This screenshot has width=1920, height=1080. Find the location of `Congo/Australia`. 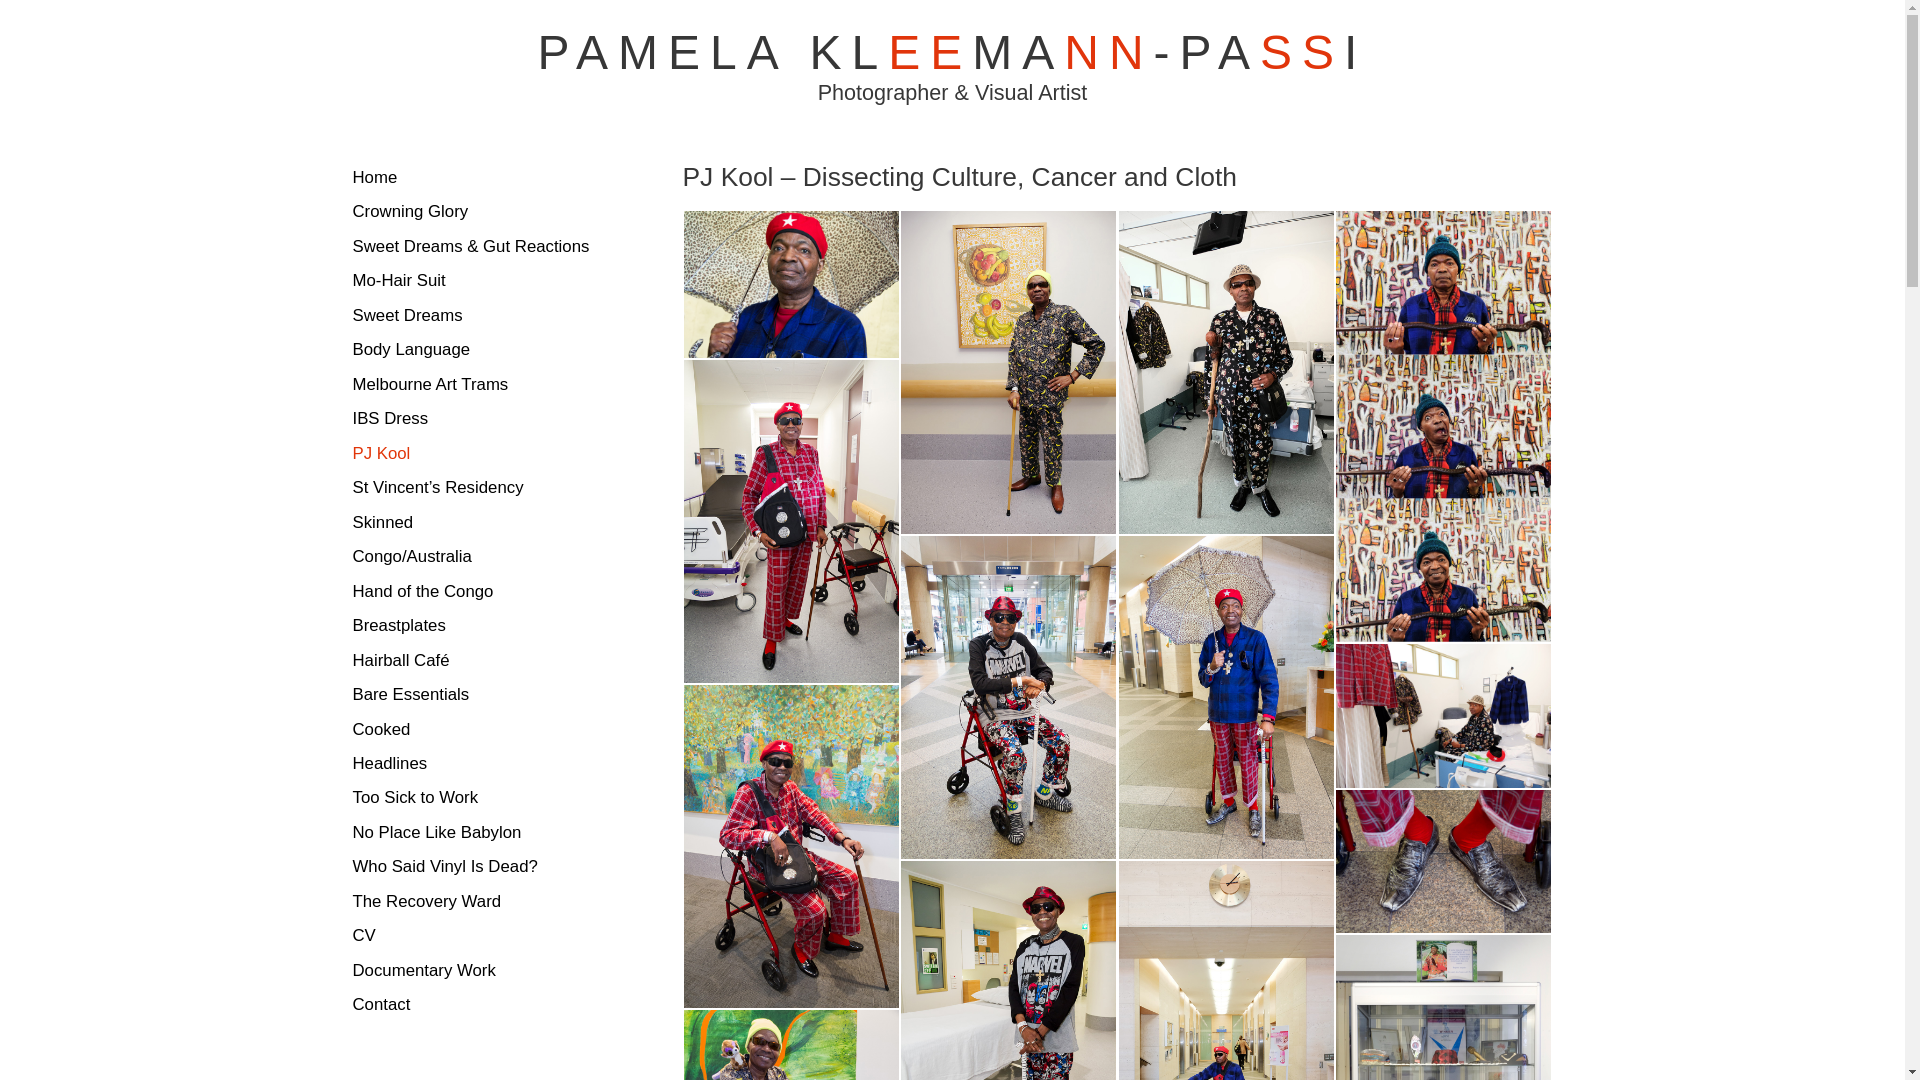

Congo/Australia is located at coordinates (477, 557).